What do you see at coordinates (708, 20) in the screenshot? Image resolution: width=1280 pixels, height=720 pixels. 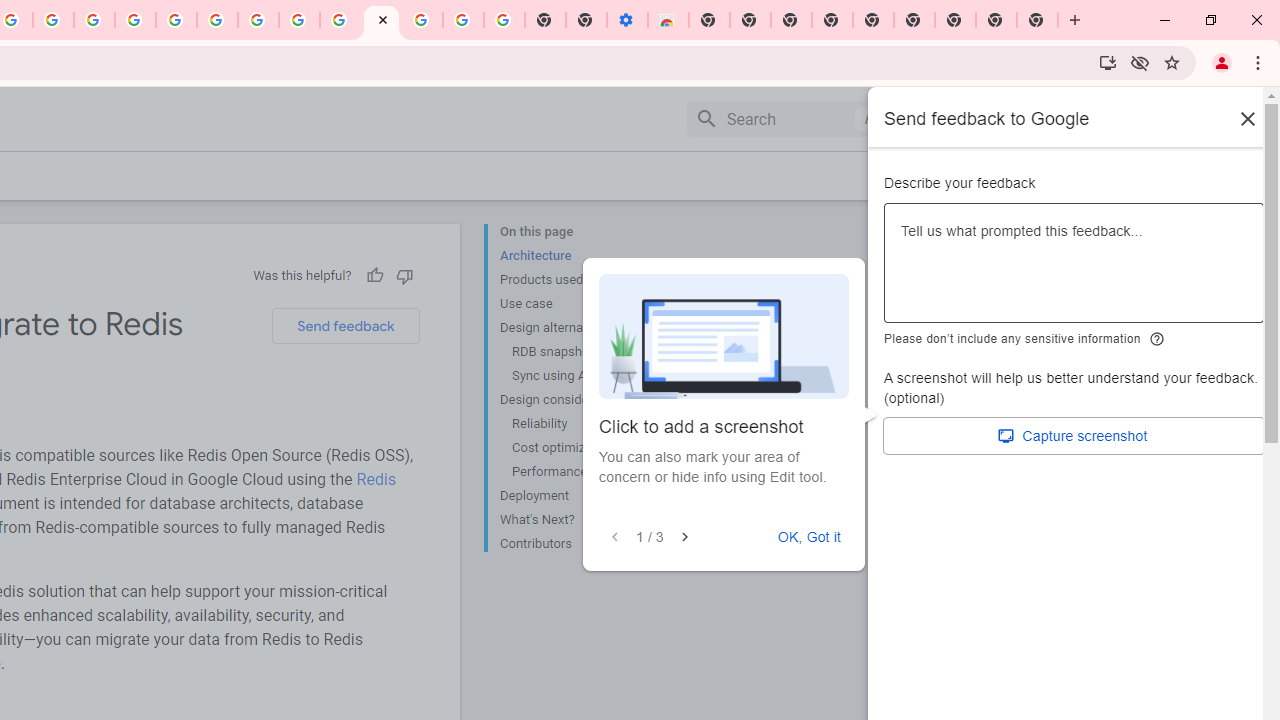 I see `New Tab` at bounding box center [708, 20].